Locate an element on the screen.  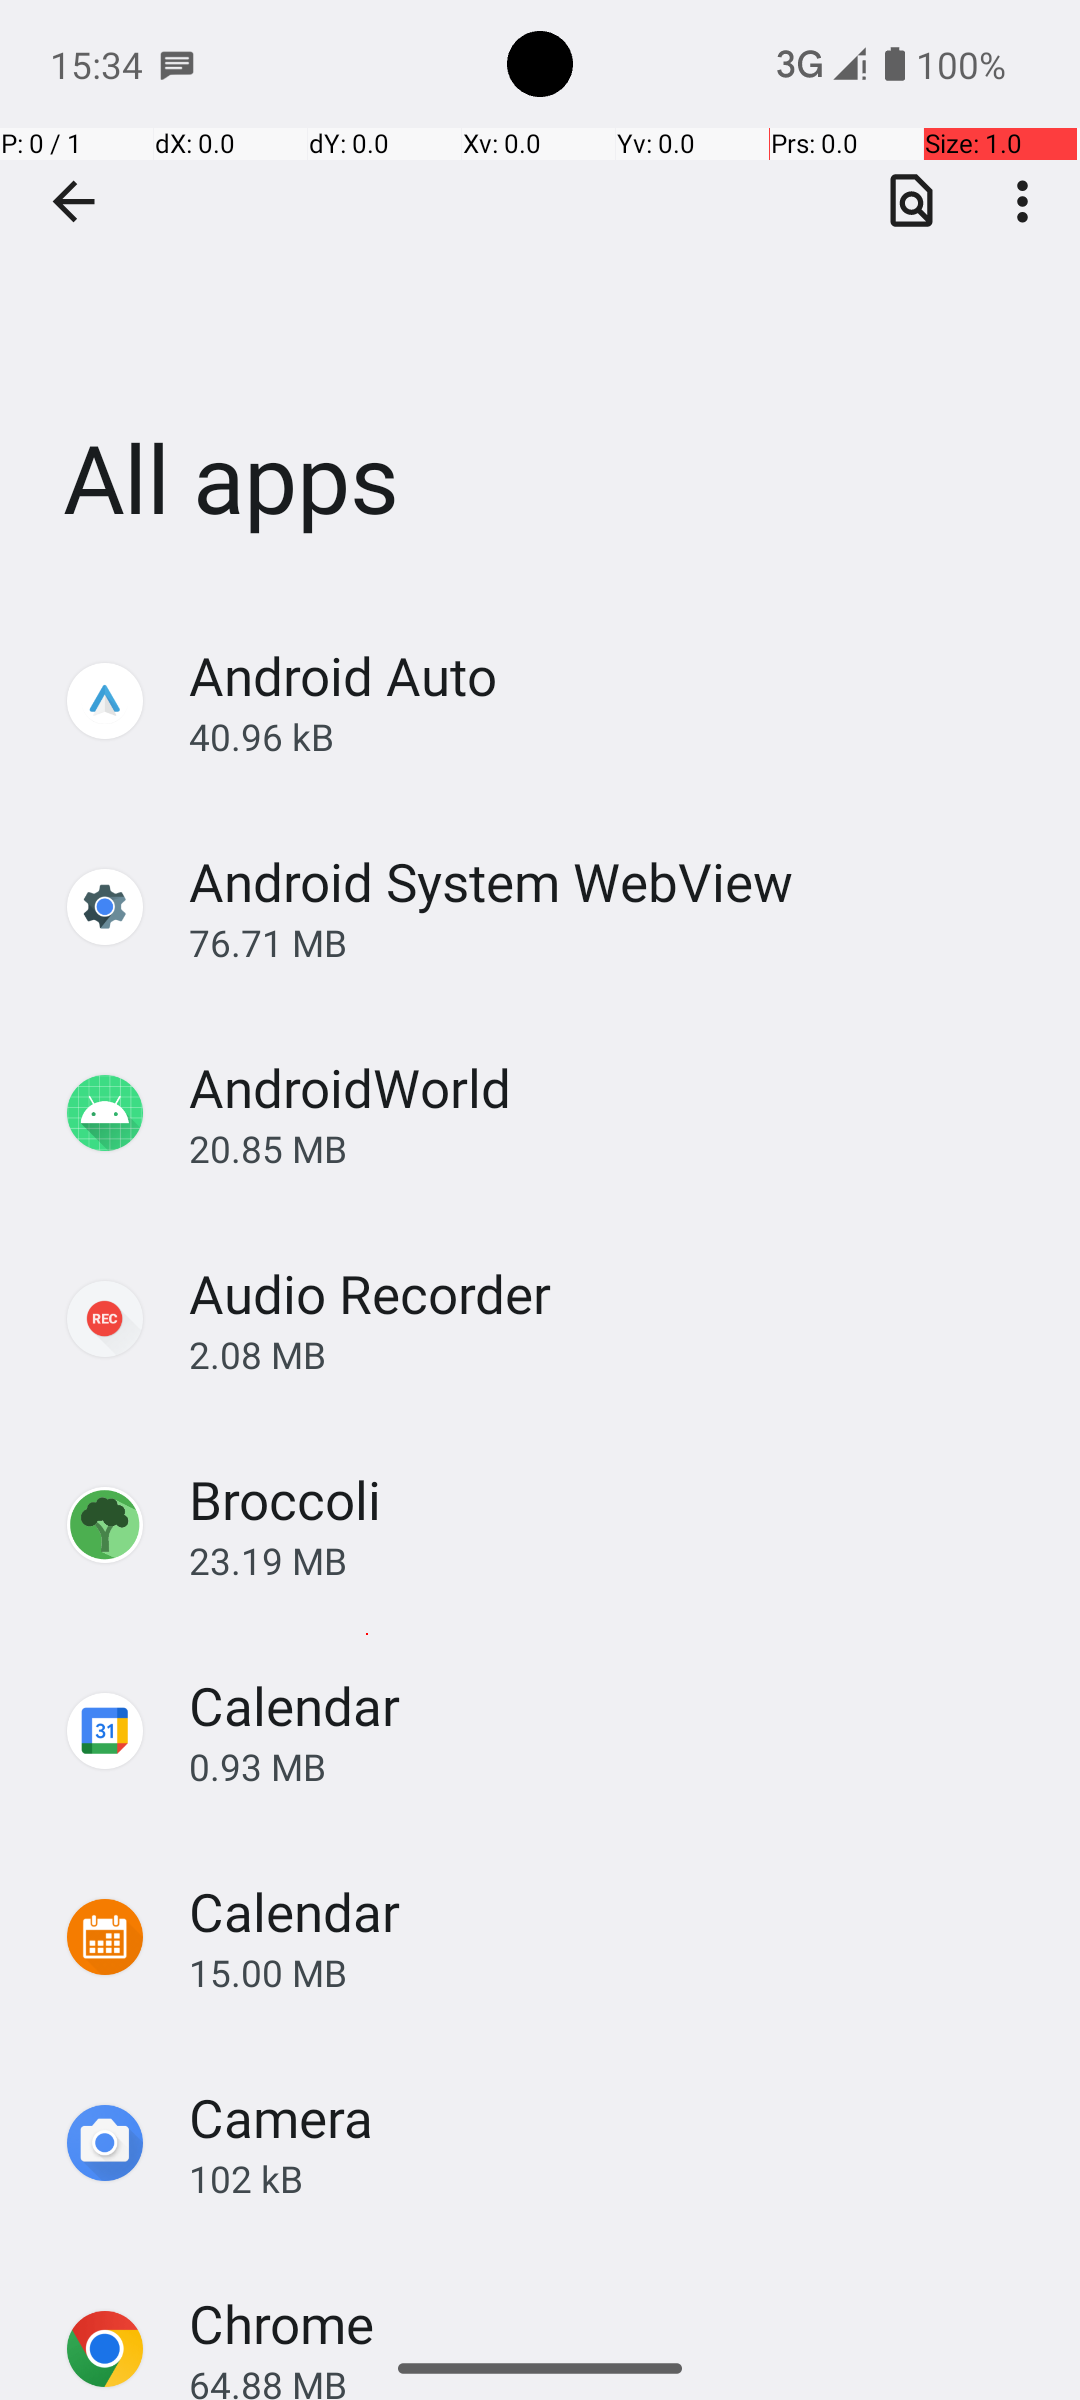
Camera is located at coordinates (281, 2118).